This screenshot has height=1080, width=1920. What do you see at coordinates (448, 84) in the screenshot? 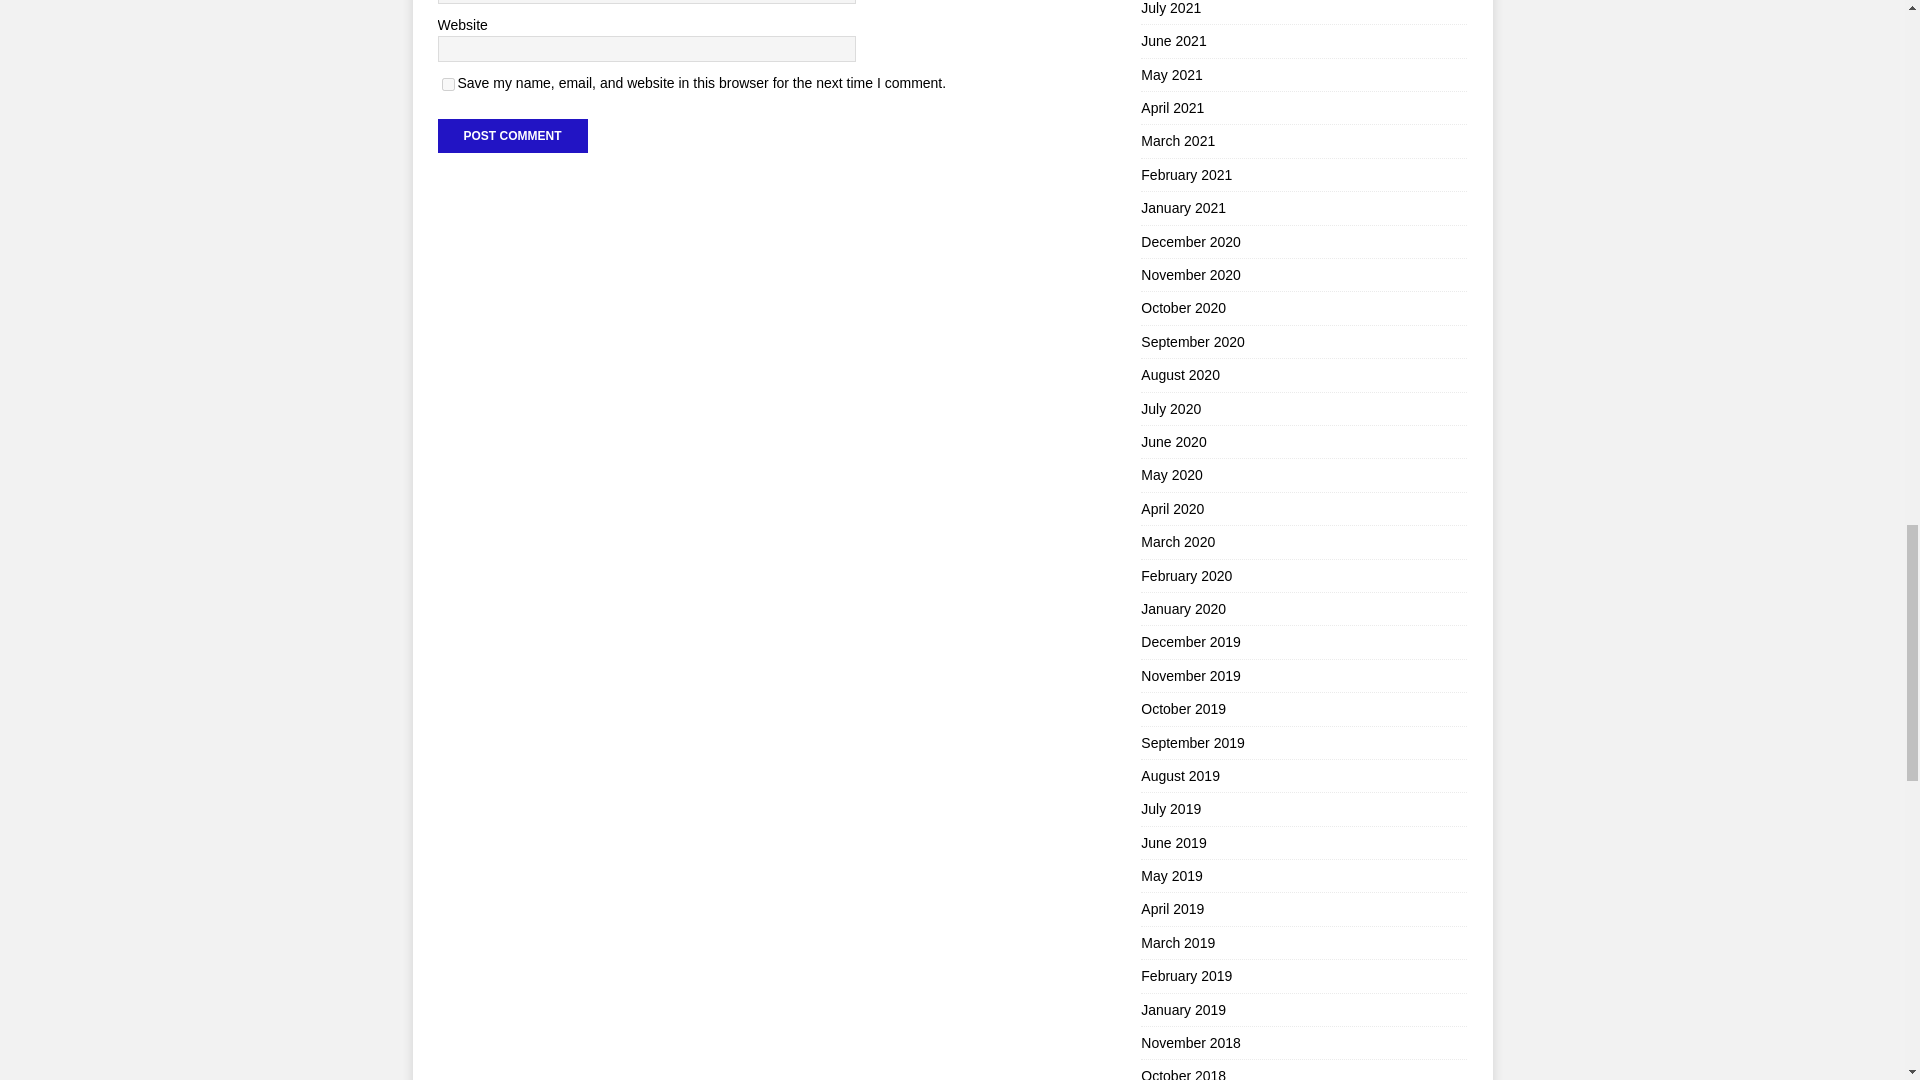
I see `yes` at bounding box center [448, 84].